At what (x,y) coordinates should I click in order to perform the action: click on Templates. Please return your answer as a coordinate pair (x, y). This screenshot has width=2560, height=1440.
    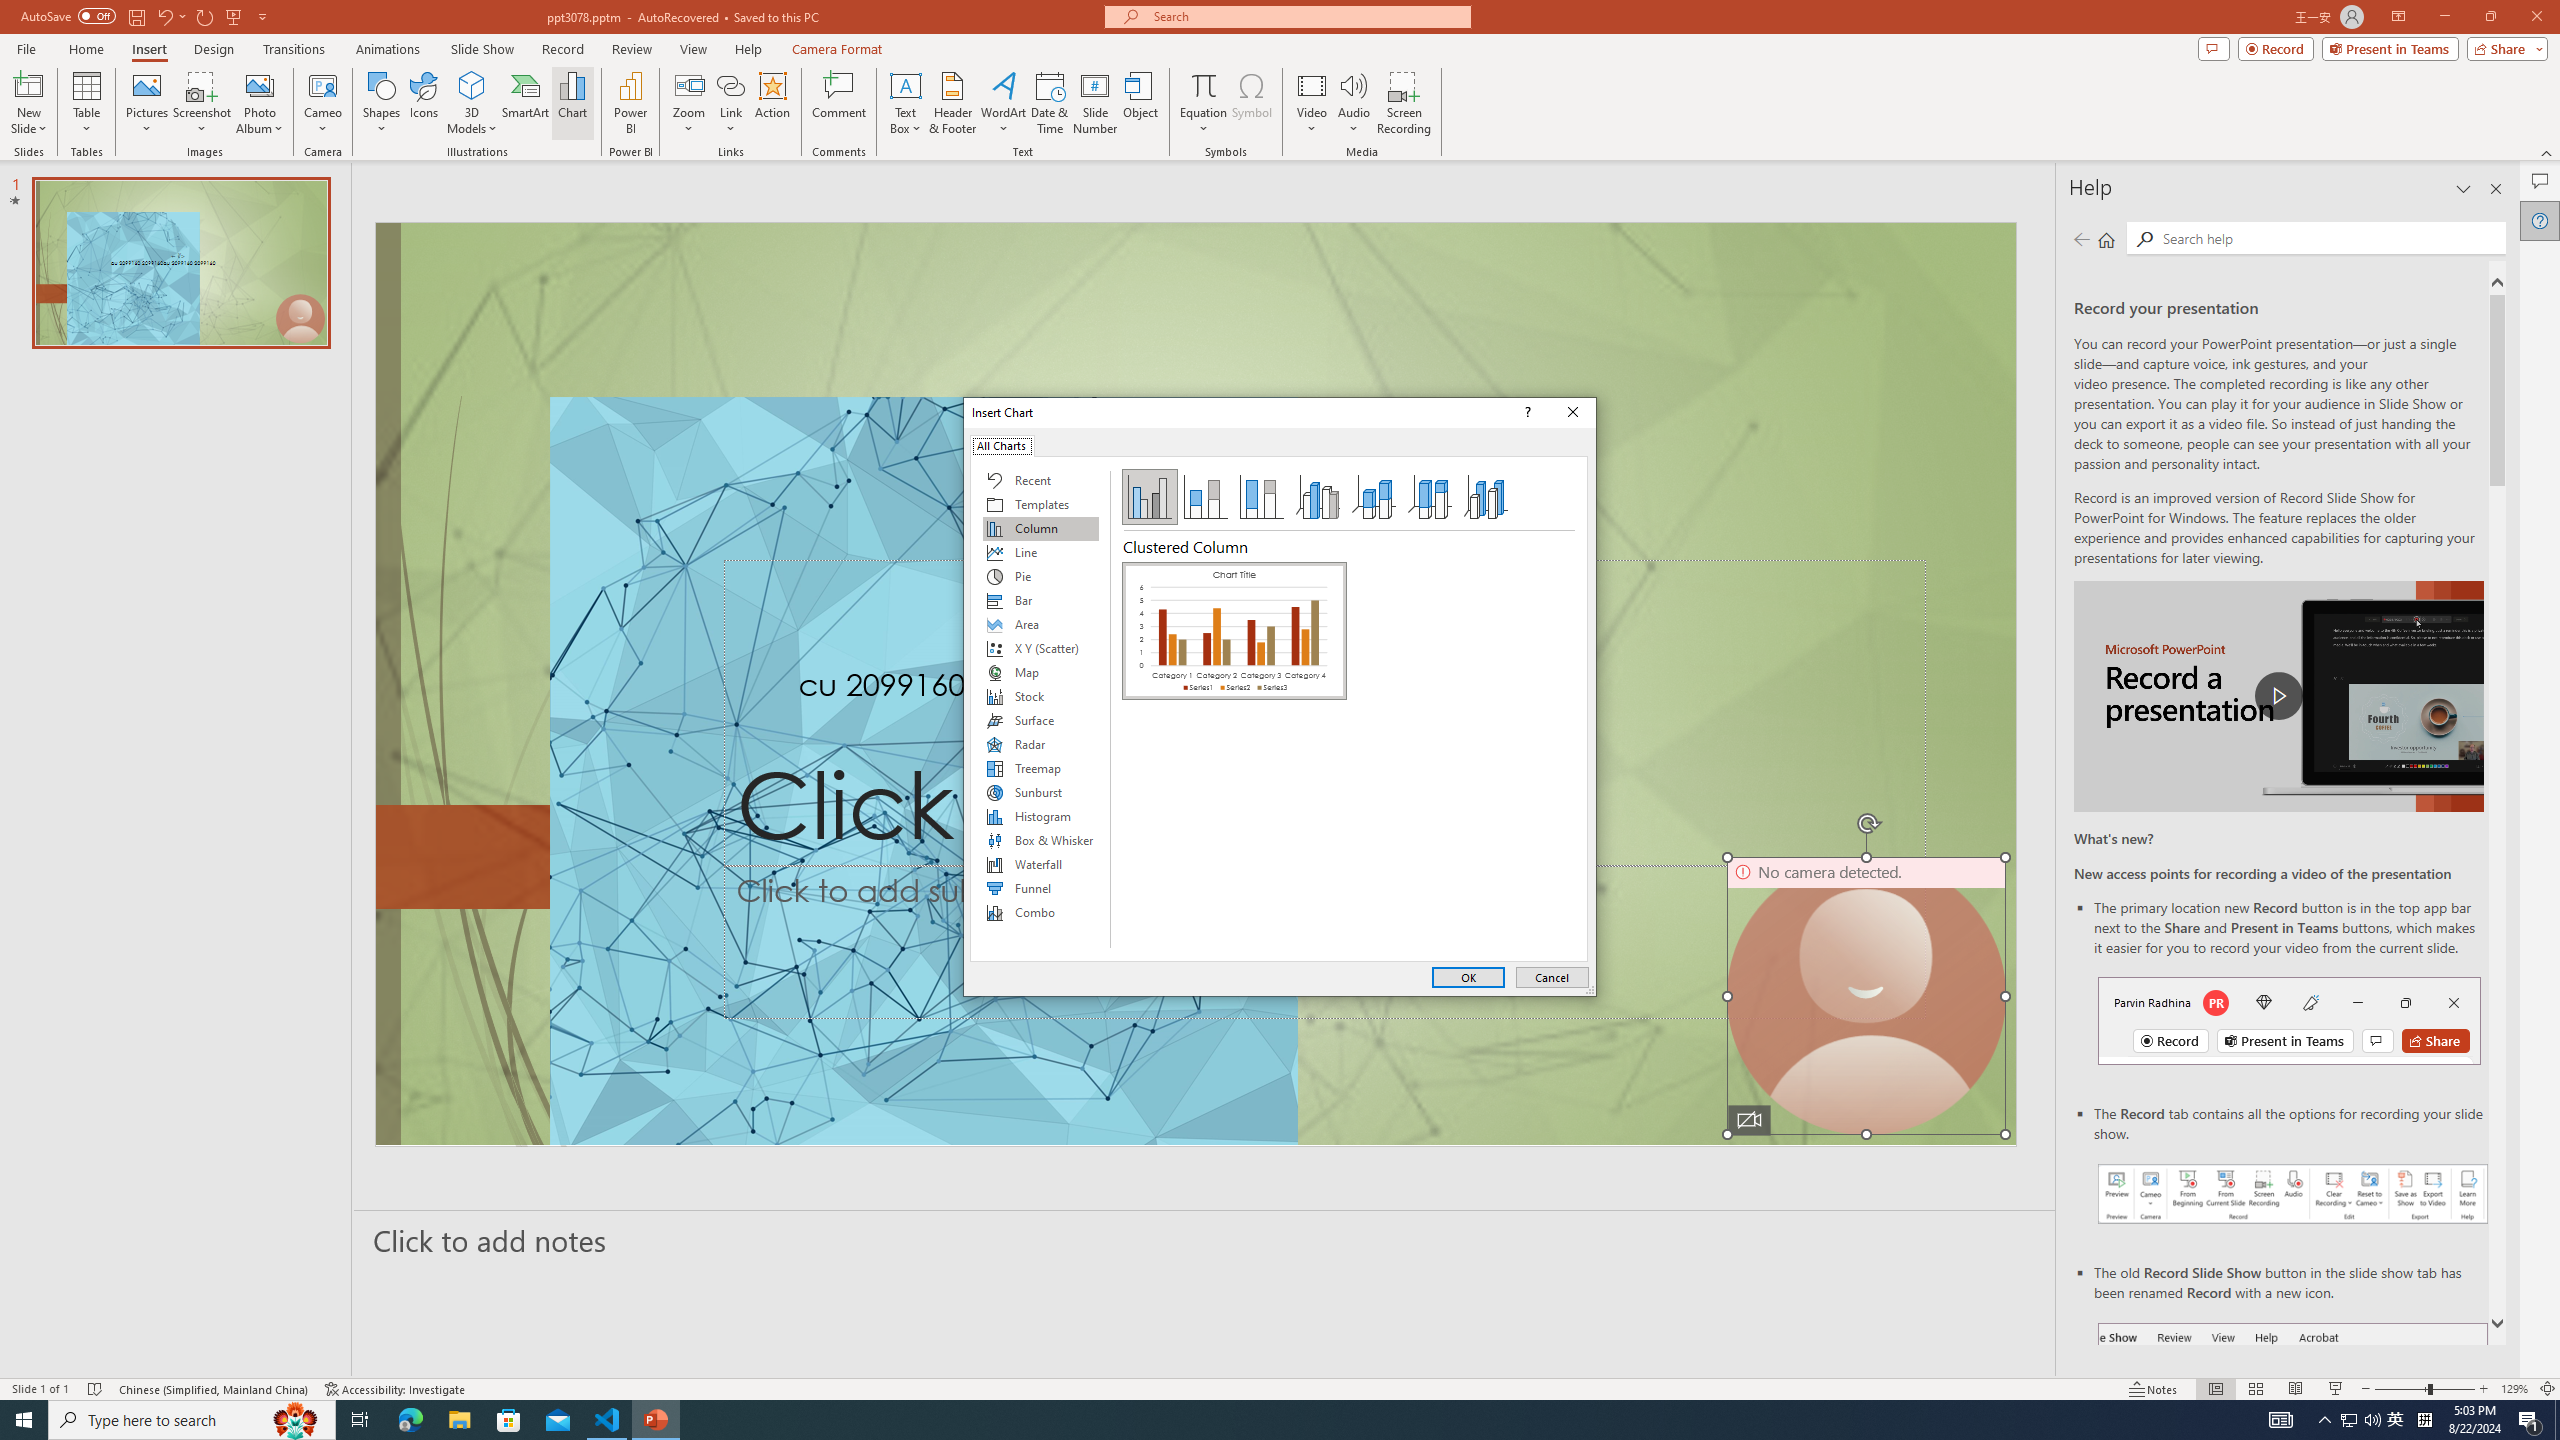
    Looking at the image, I should click on (1040, 504).